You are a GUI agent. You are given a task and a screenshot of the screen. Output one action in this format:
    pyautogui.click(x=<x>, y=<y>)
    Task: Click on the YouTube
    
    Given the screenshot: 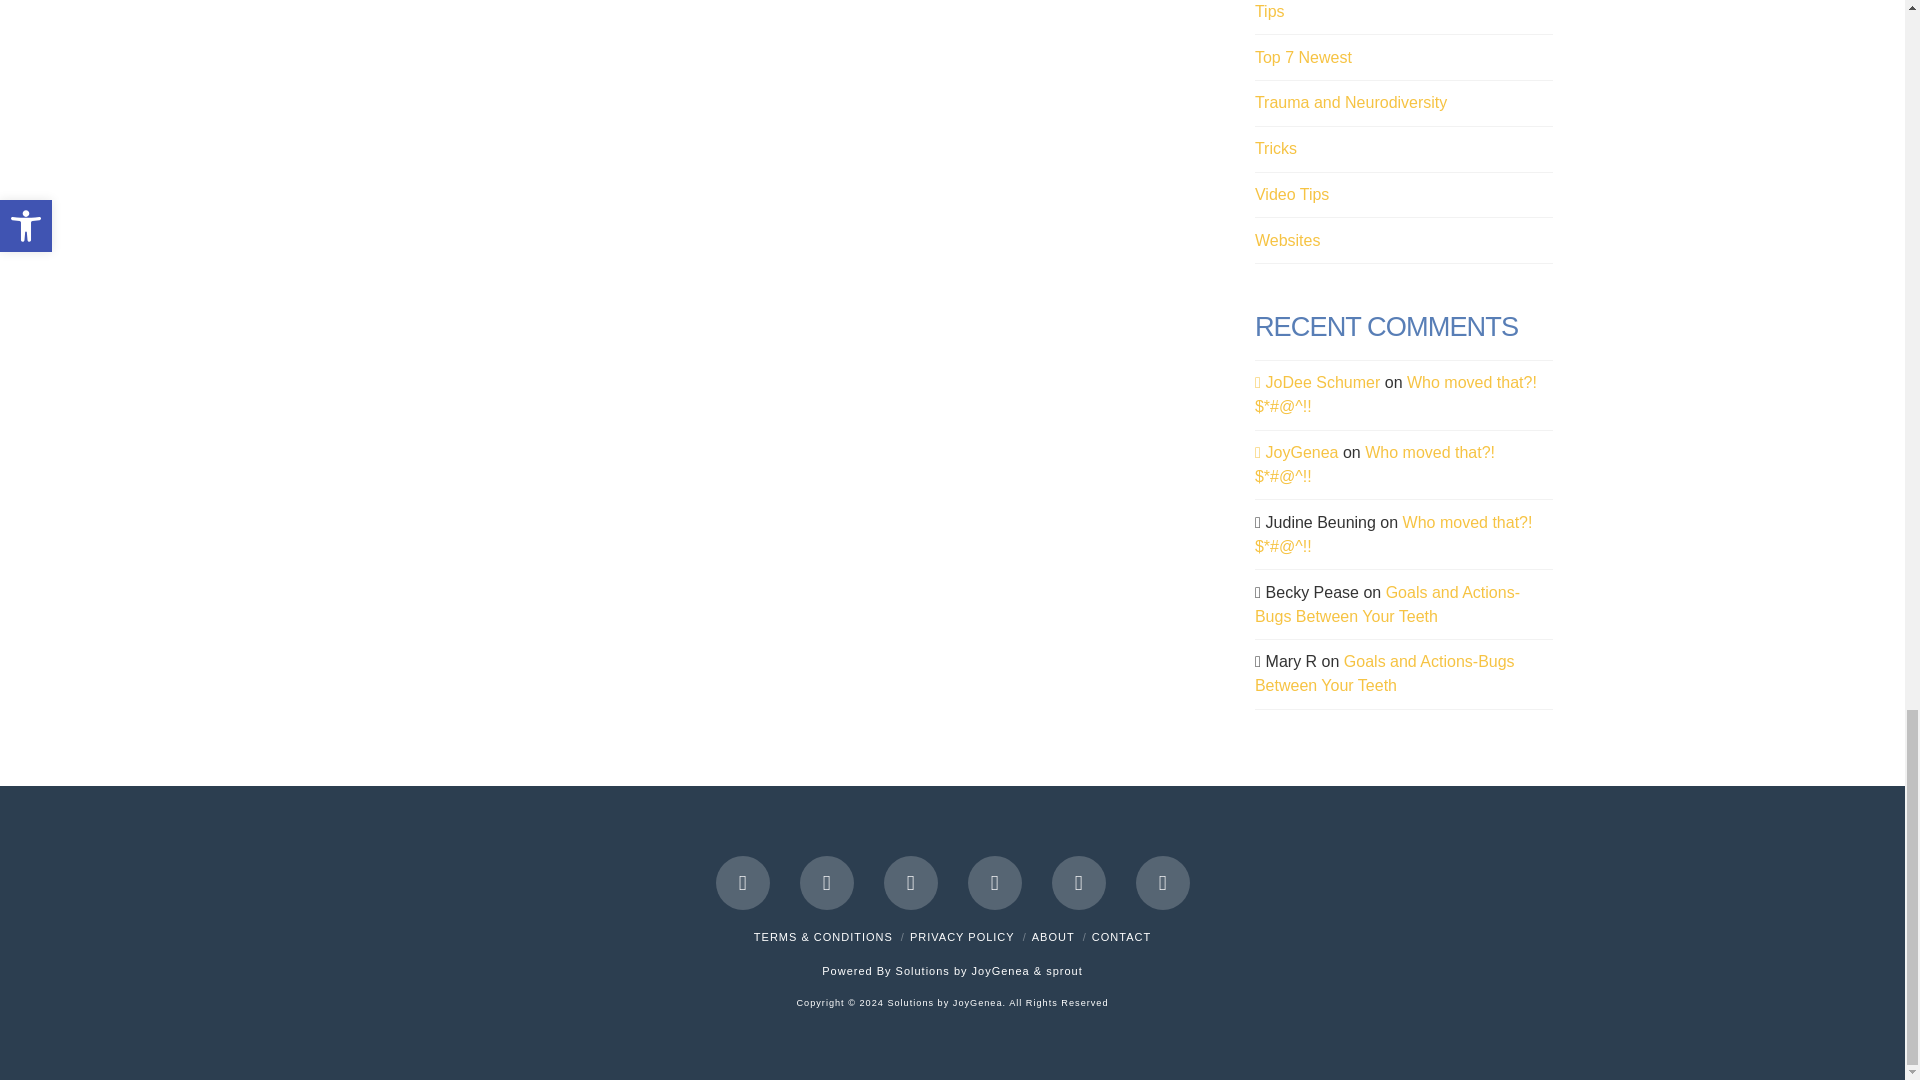 What is the action you would take?
    pyautogui.click(x=994, y=883)
    